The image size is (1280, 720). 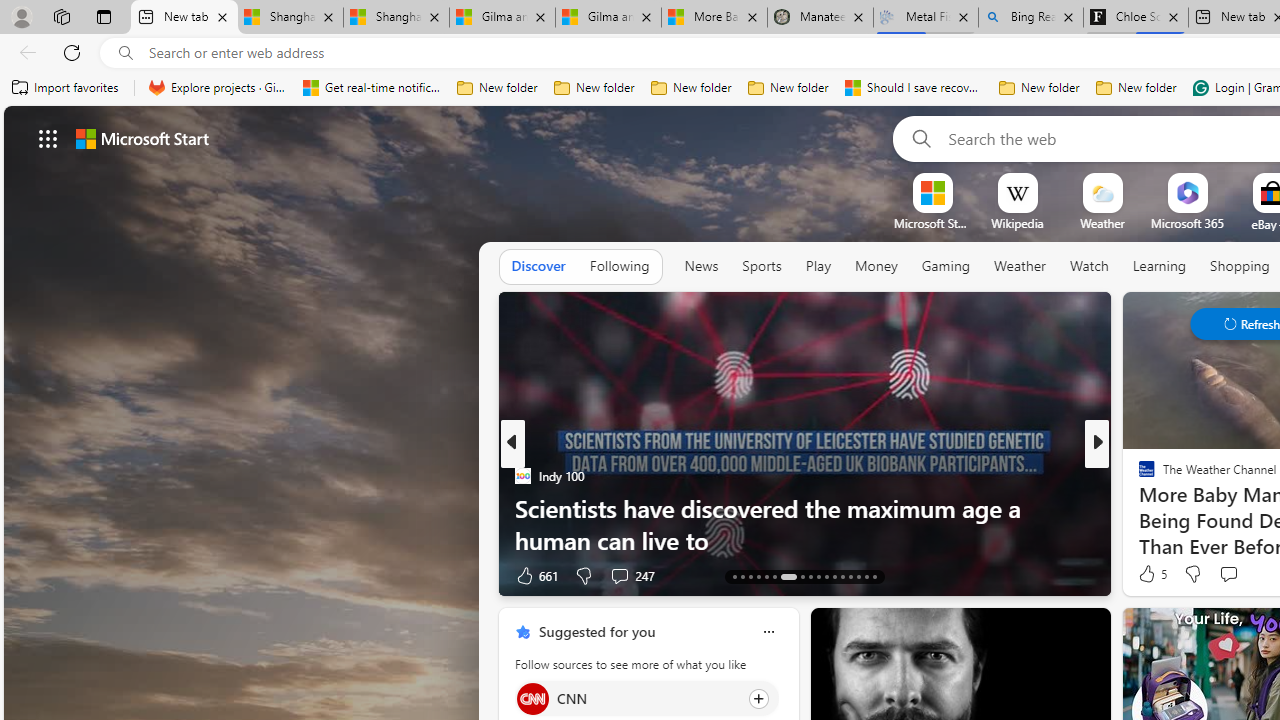 What do you see at coordinates (1234, 574) in the screenshot?
I see `View comments 7 Comment` at bounding box center [1234, 574].